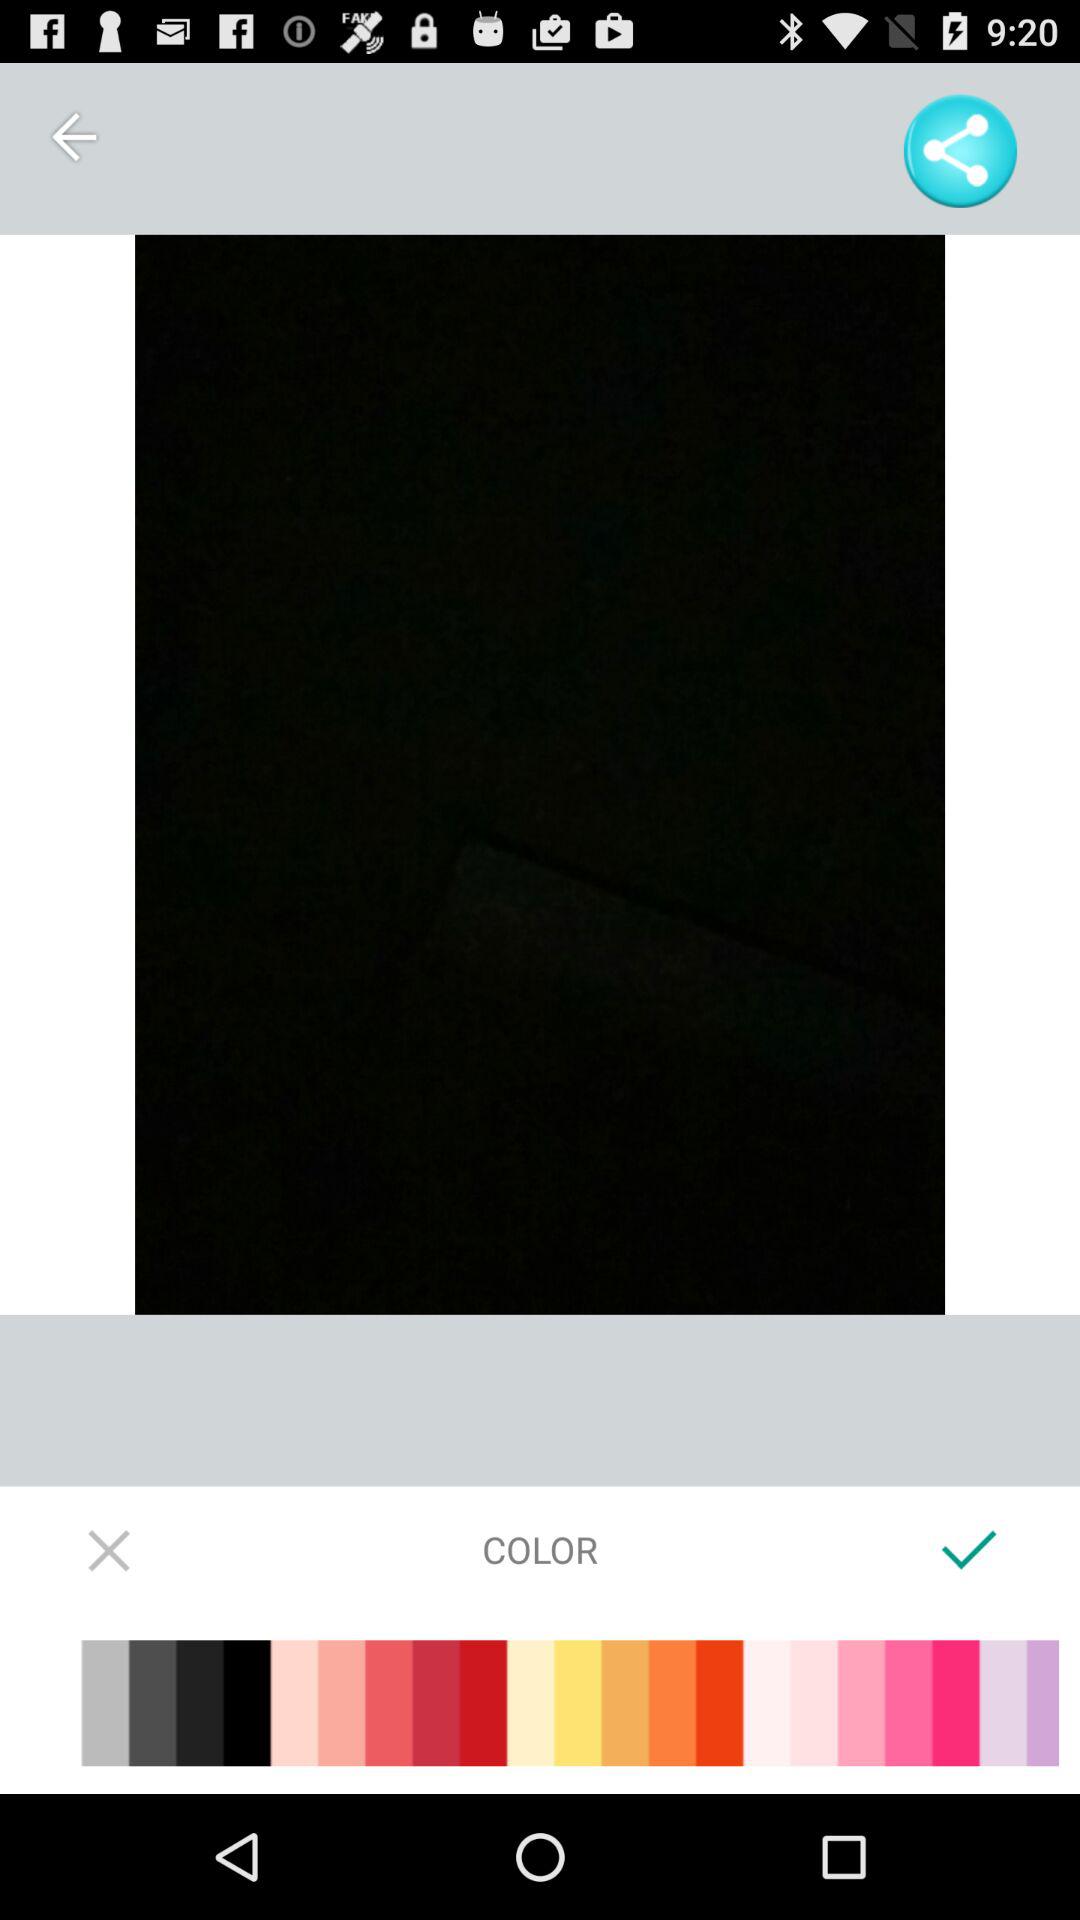 The image size is (1080, 1920). I want to click on confirmar a ao, so click(970, 1549).